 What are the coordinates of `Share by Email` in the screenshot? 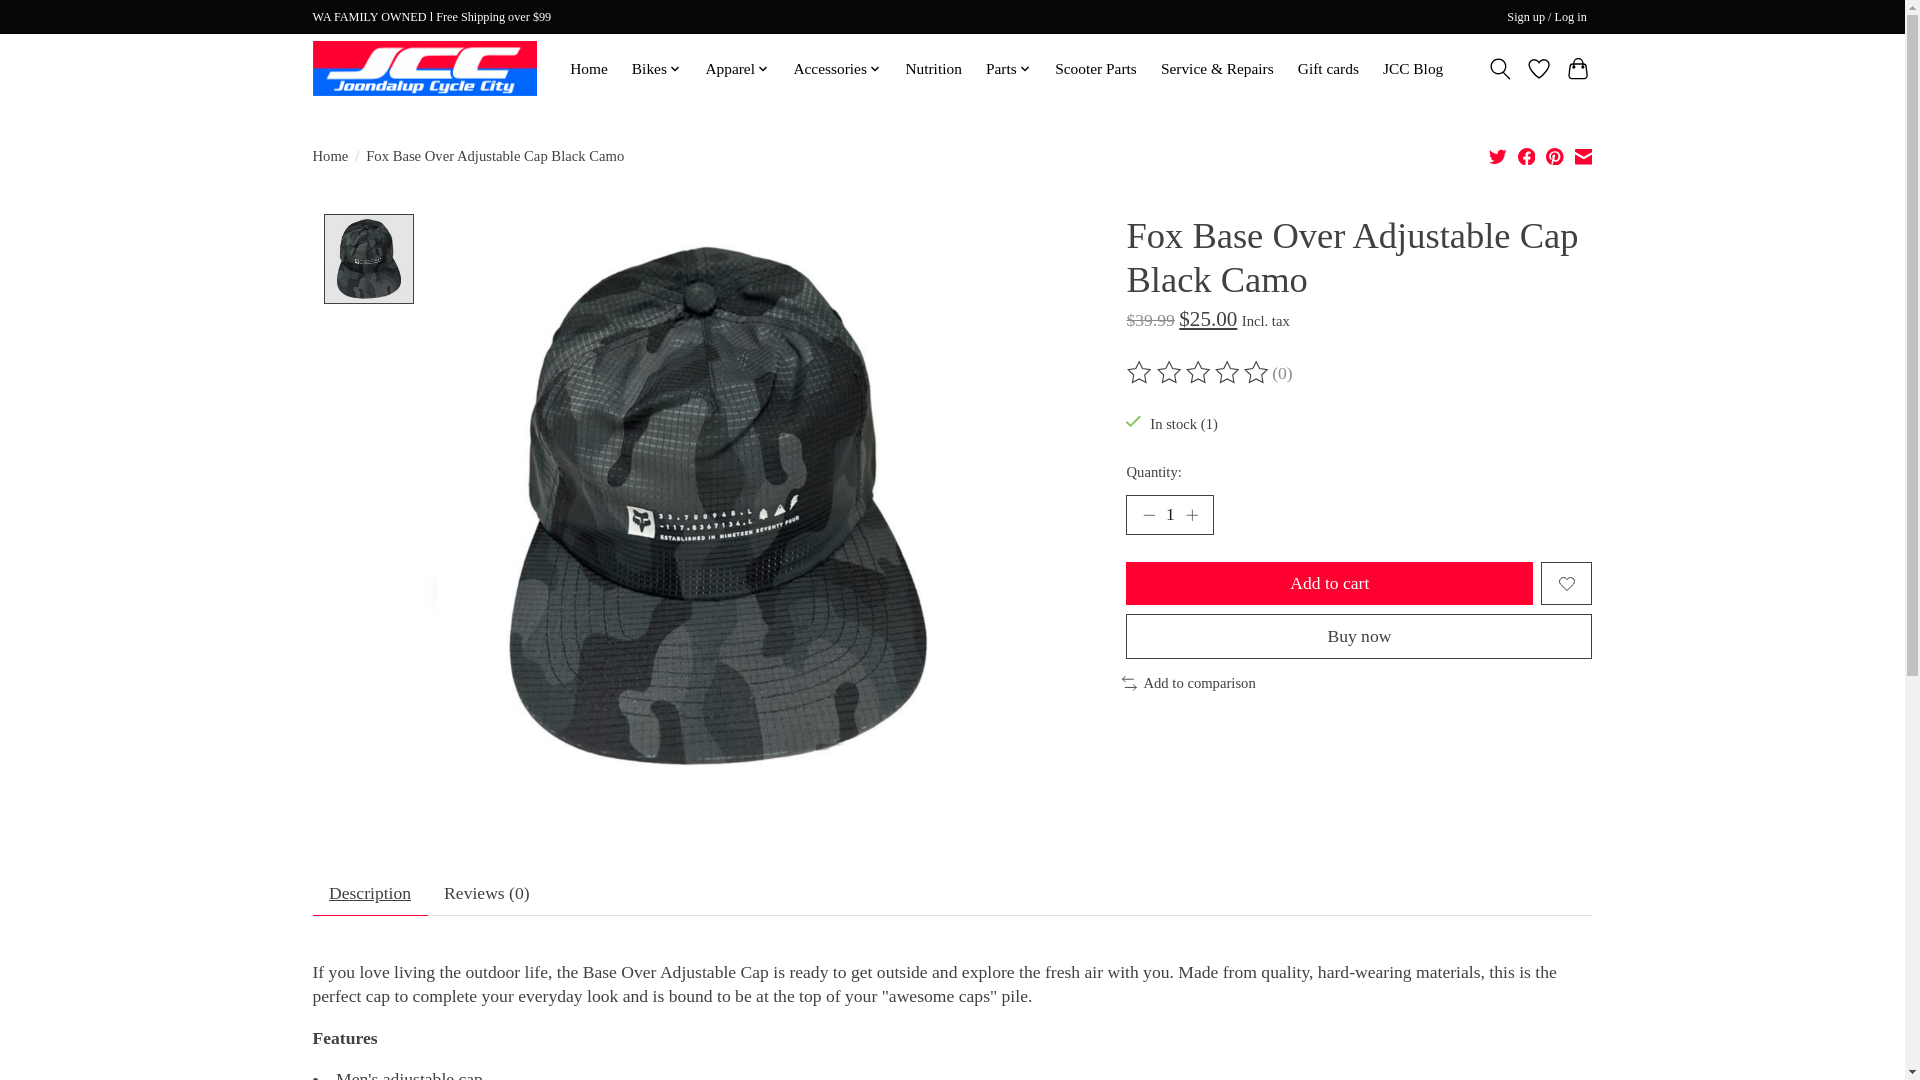 It's located at (1582, 156).